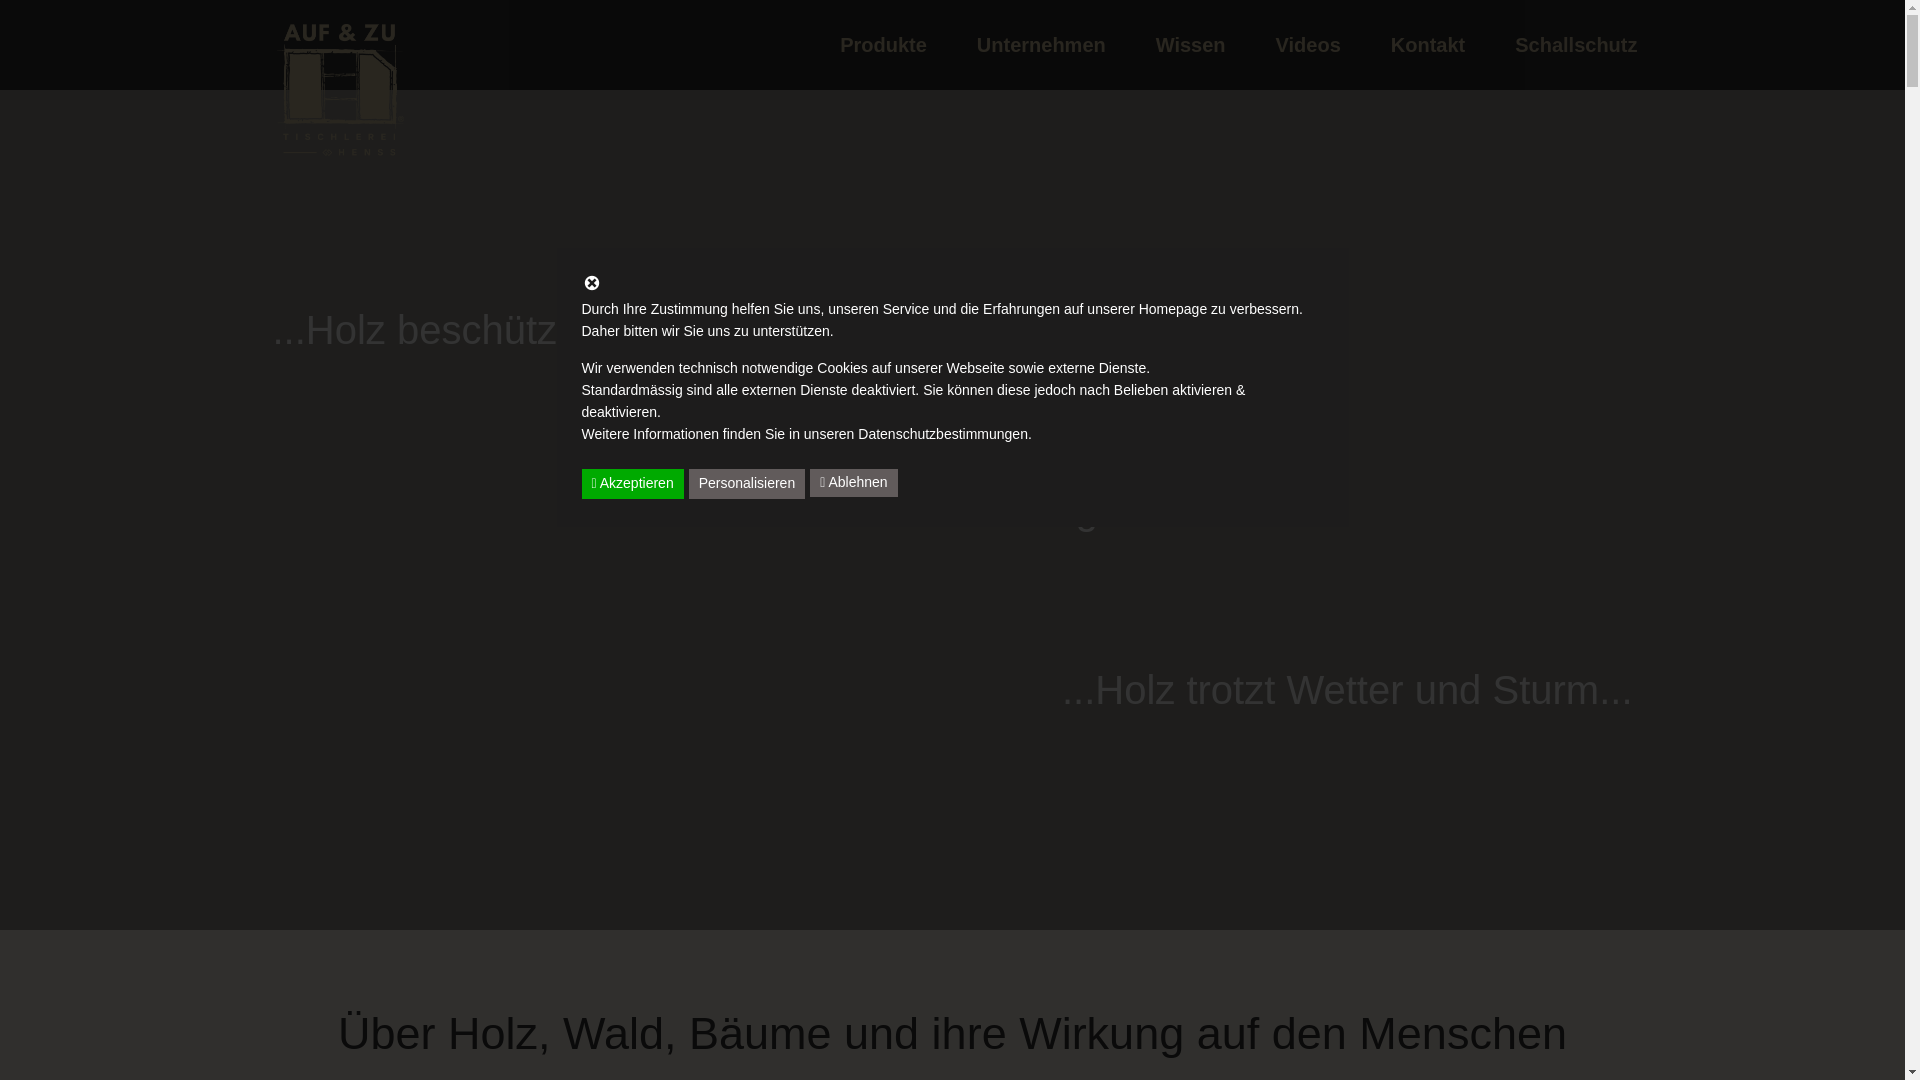  What do you see at coordinates (1308, 45) in the screenshot?
I see `Videos` at bounding box center [1308, 45].